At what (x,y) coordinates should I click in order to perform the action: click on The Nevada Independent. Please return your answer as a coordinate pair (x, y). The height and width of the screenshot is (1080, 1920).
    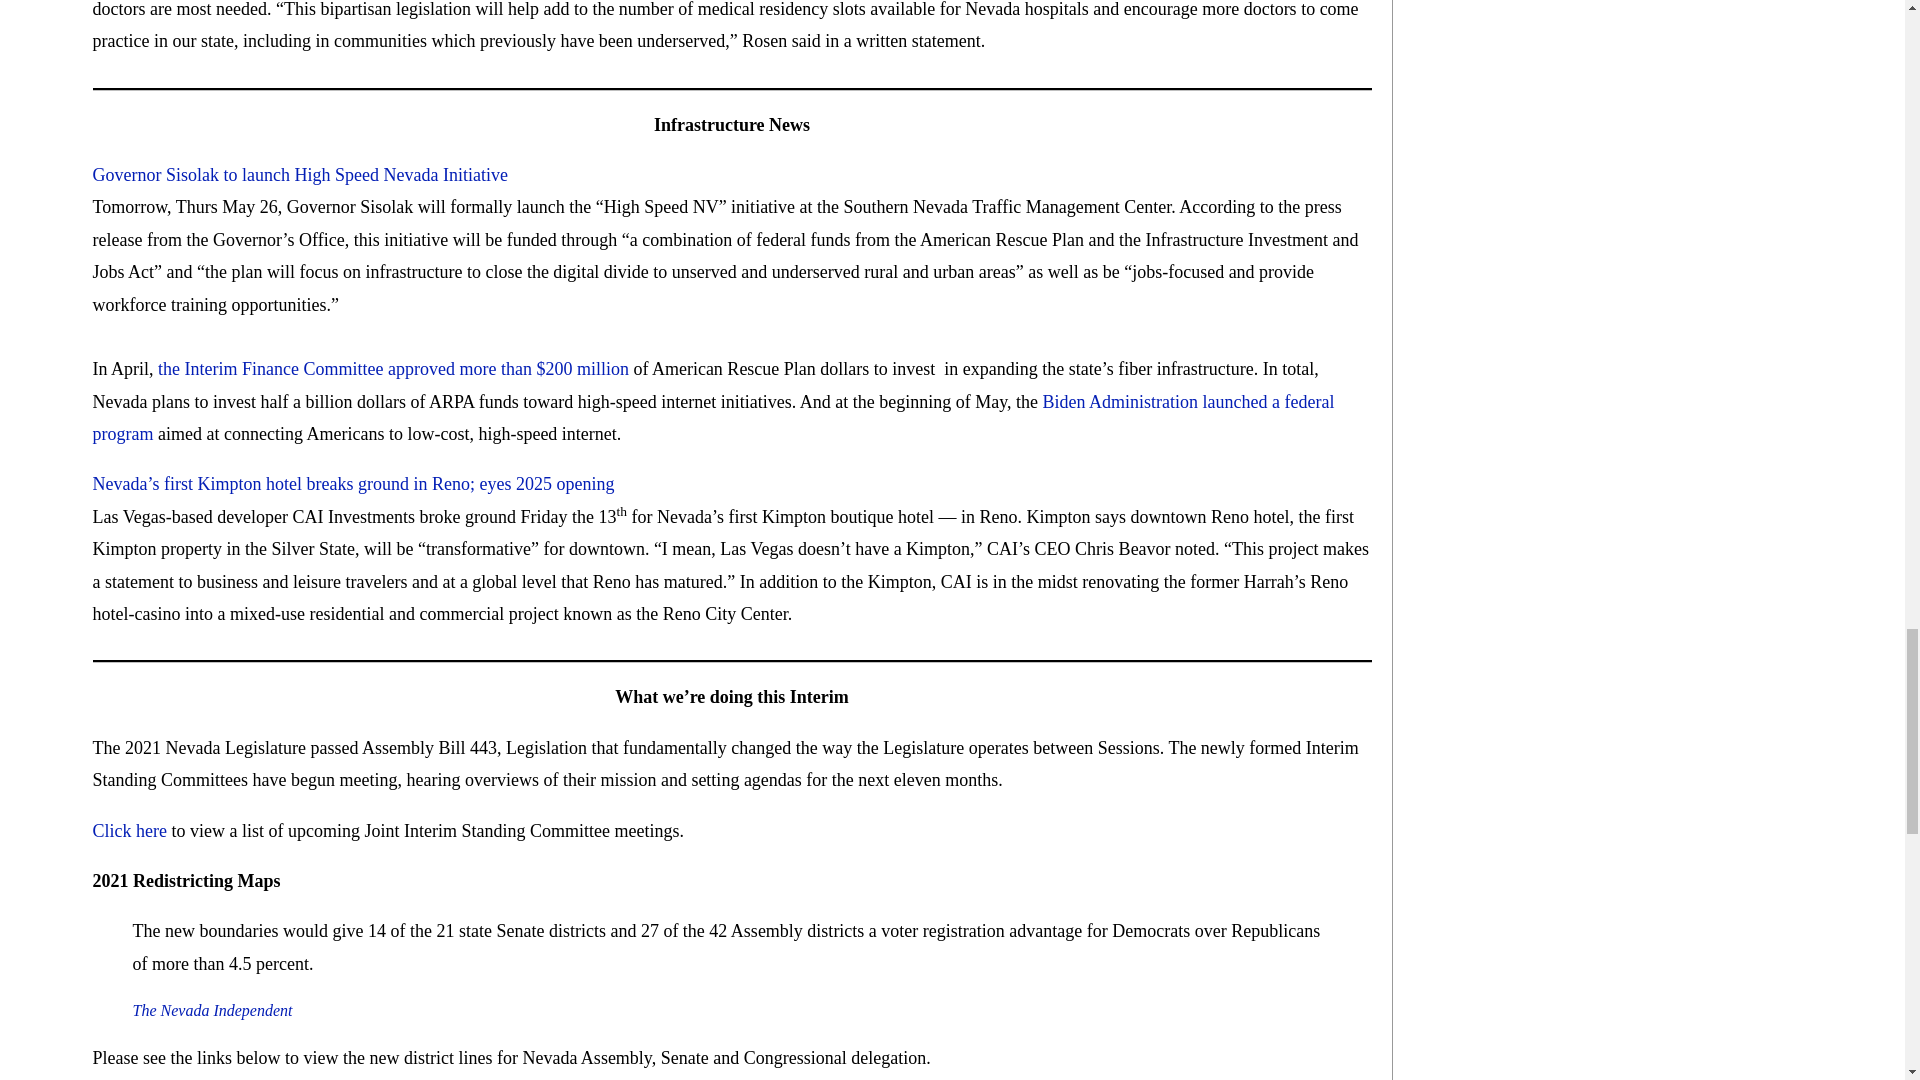
    Looking at the image, I should click on (212, 1010).